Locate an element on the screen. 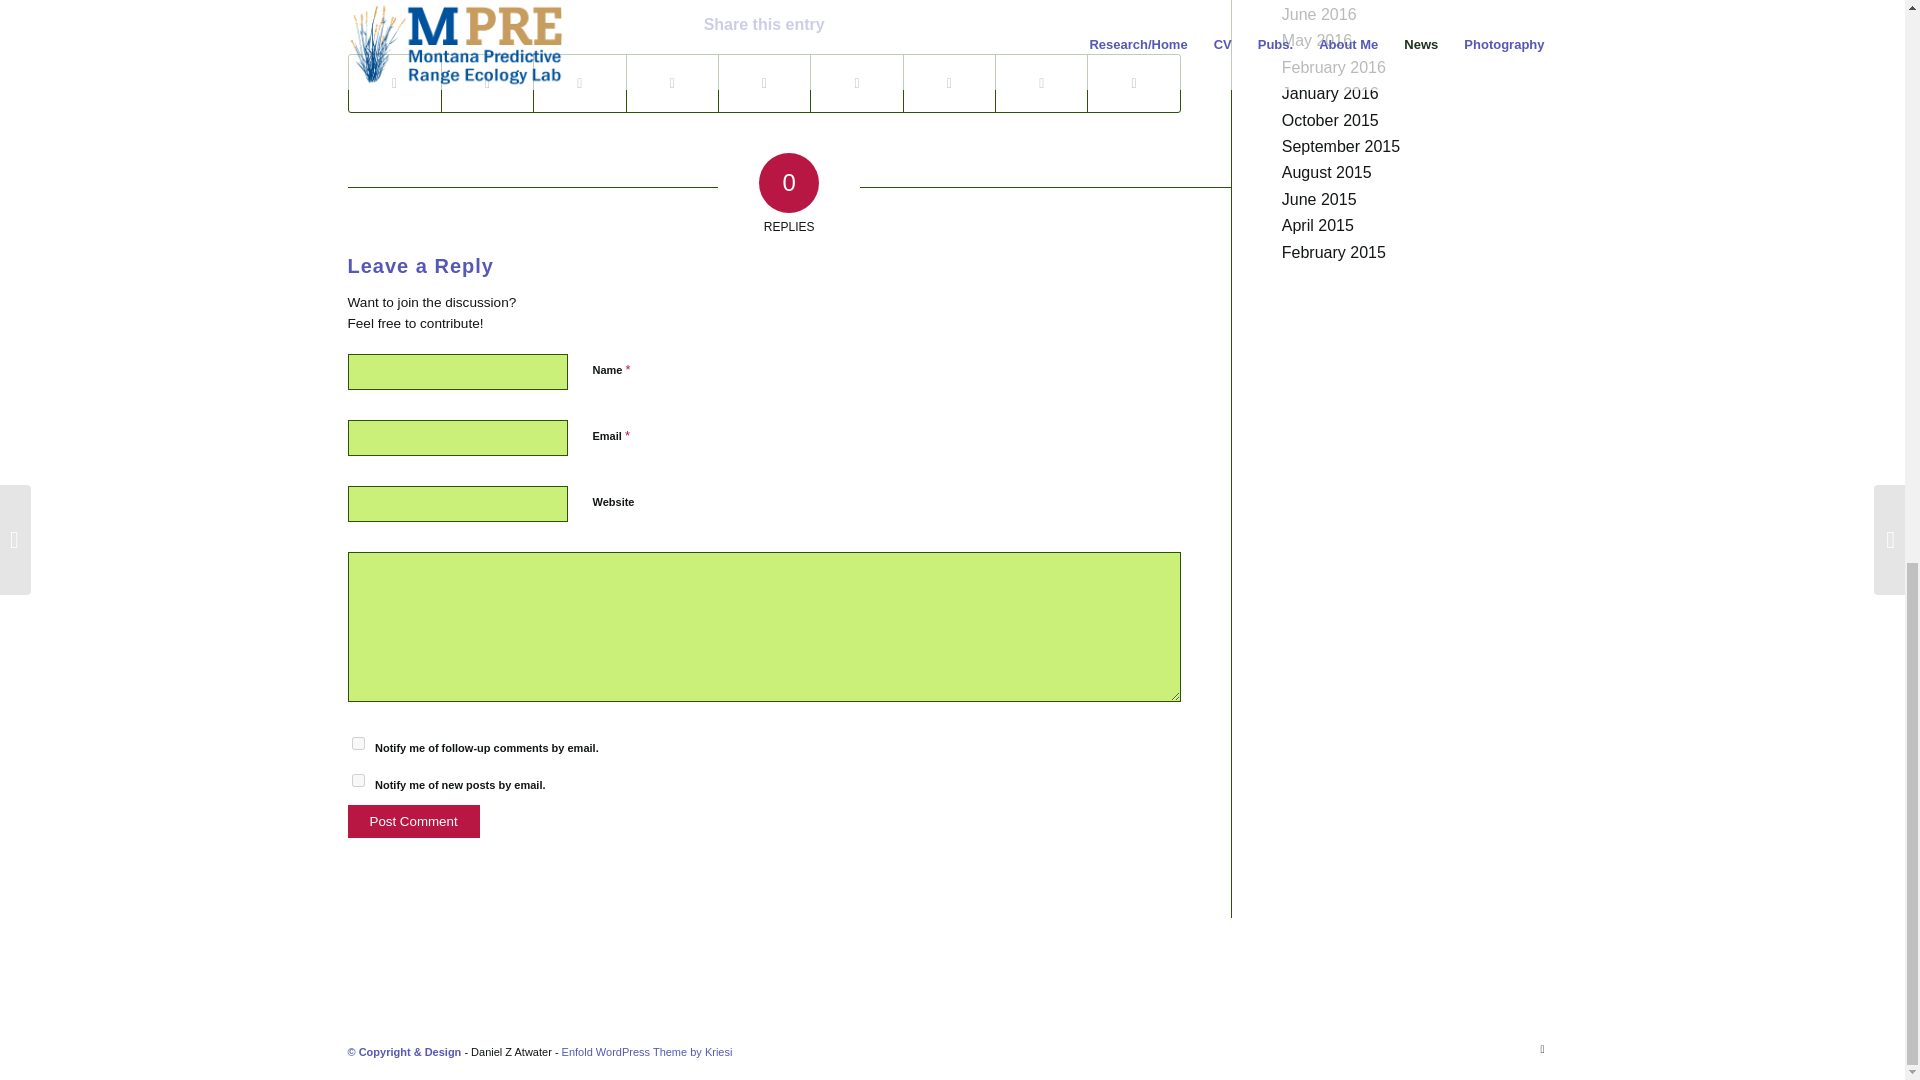  subscribe is located at coordinates (358, 780).